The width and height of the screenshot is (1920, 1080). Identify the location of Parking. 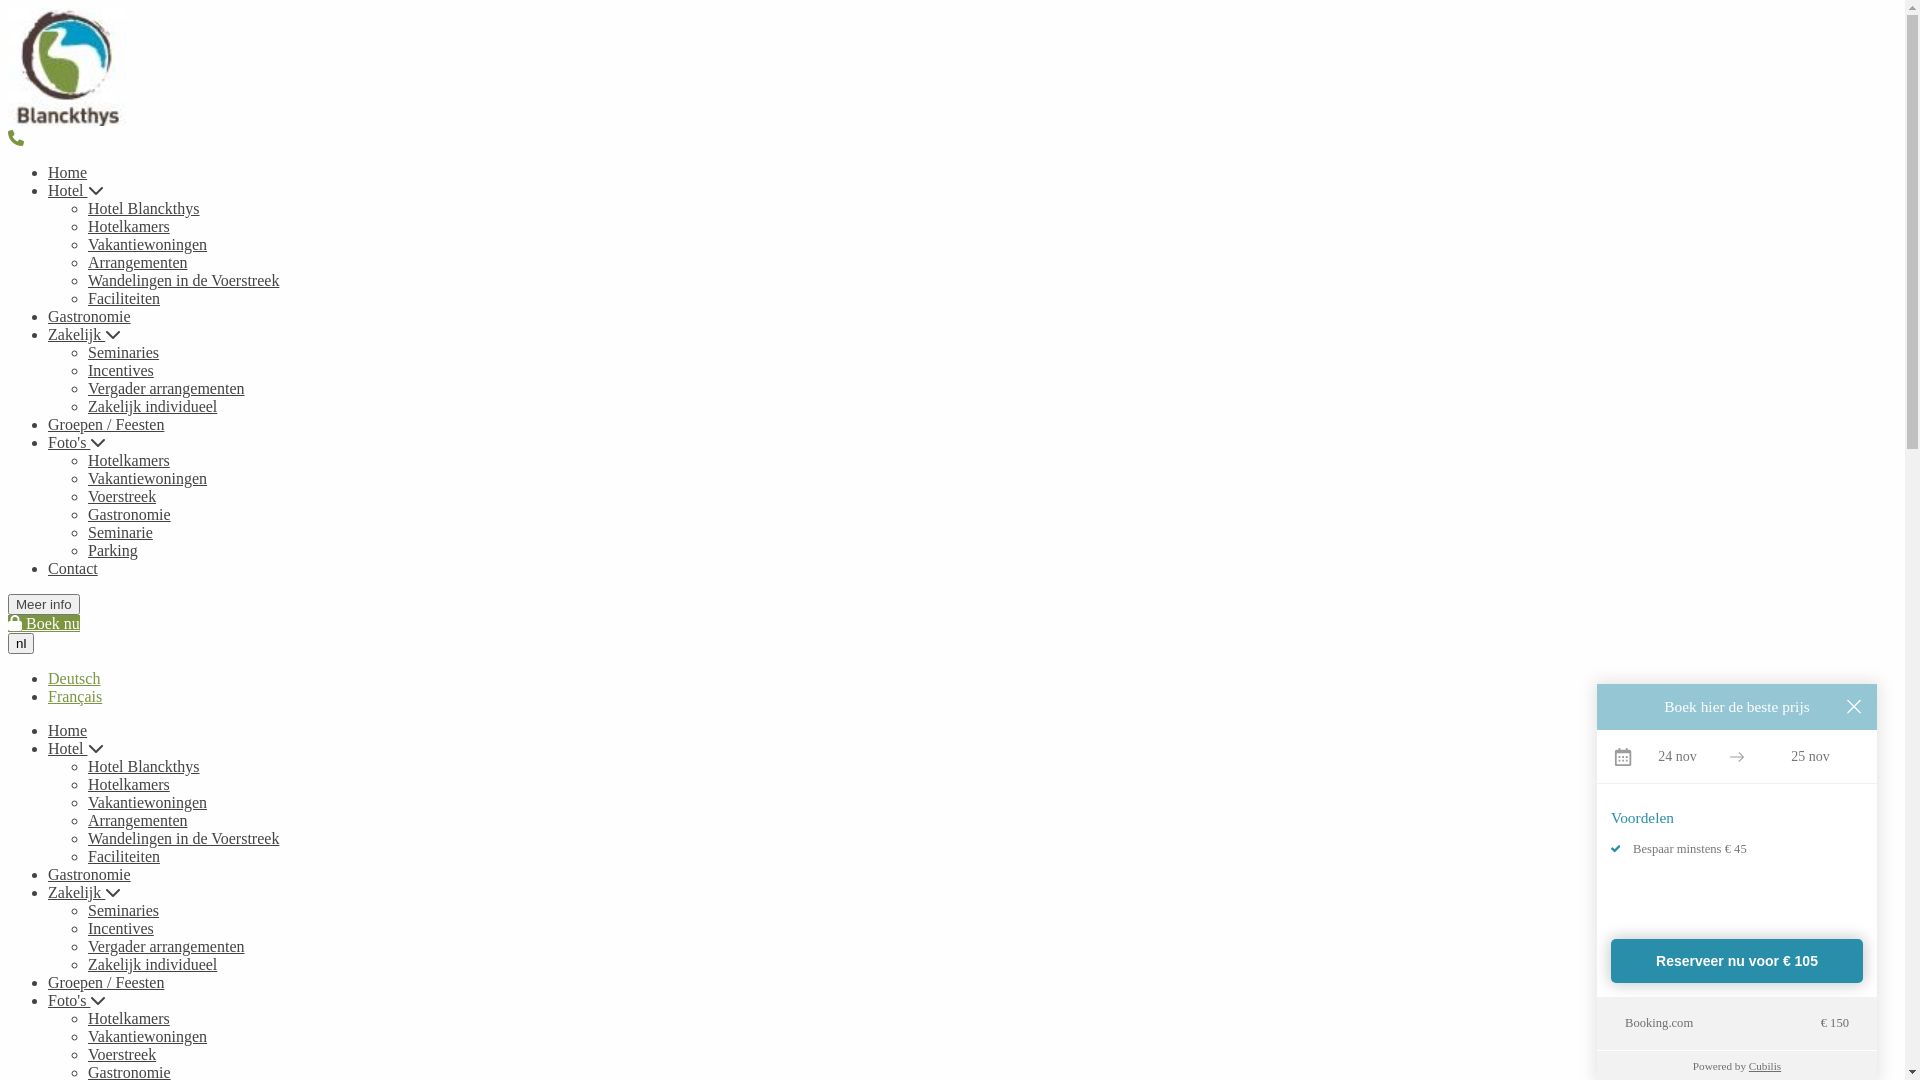
(113, 550).